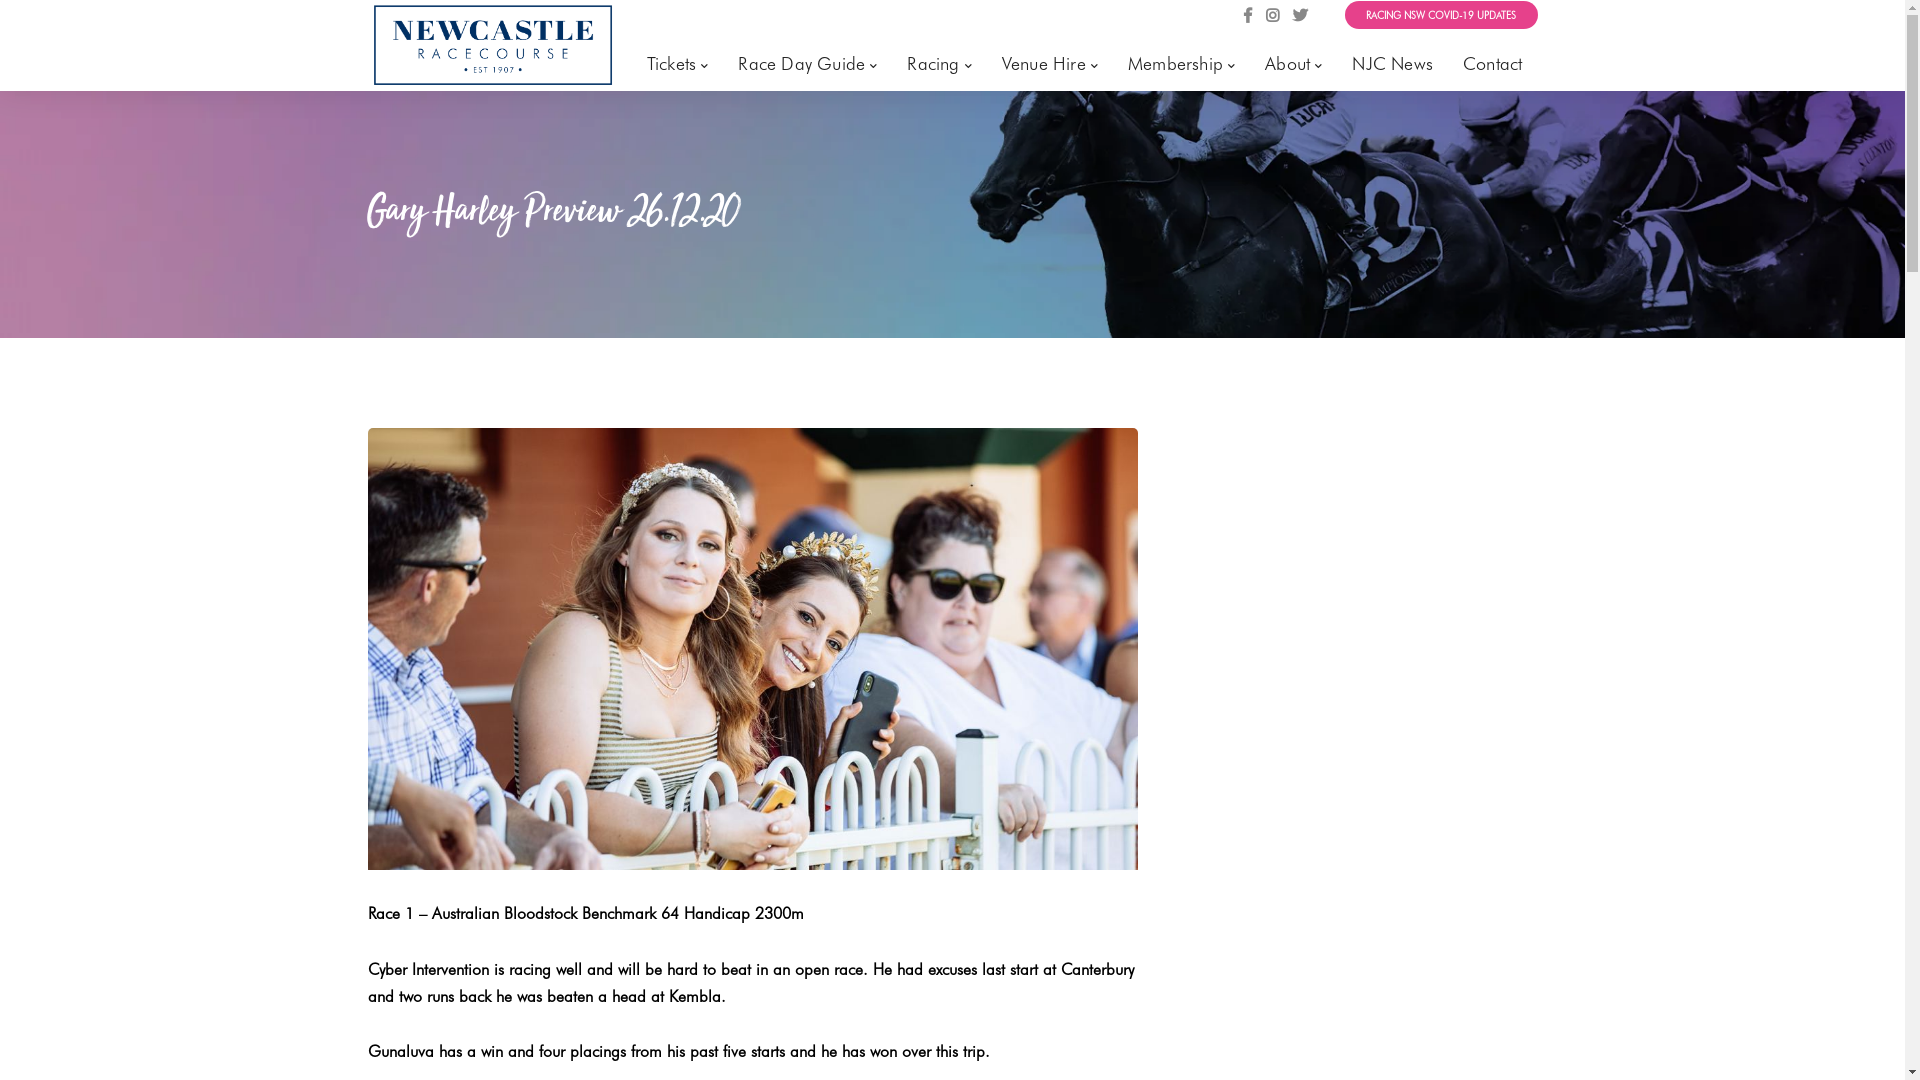  What do you see at coordinates (493, 44) in the screenshot?
I see `Newcastle Racecourse` at bounding box center [493, 44].